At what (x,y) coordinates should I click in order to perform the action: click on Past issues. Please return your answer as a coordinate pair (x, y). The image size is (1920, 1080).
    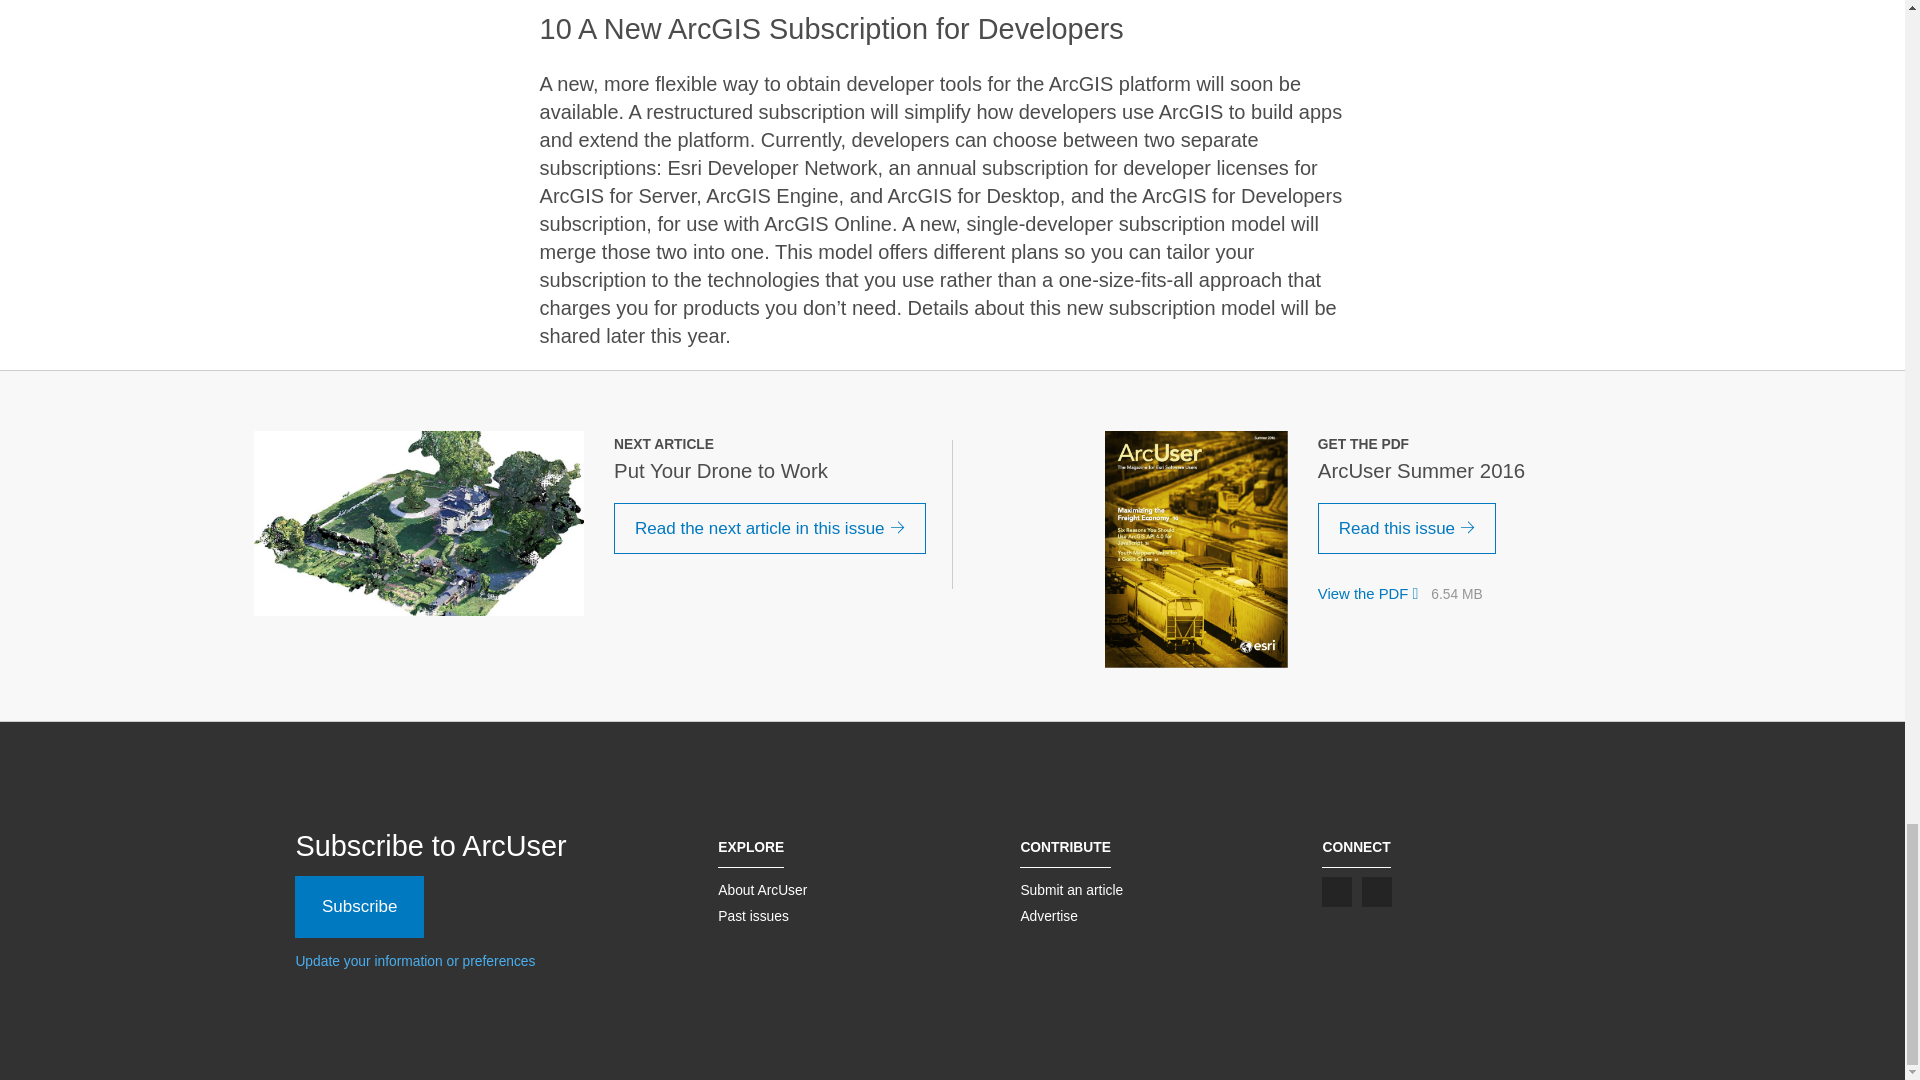
    Looking at the image, I should click on (754, 916).